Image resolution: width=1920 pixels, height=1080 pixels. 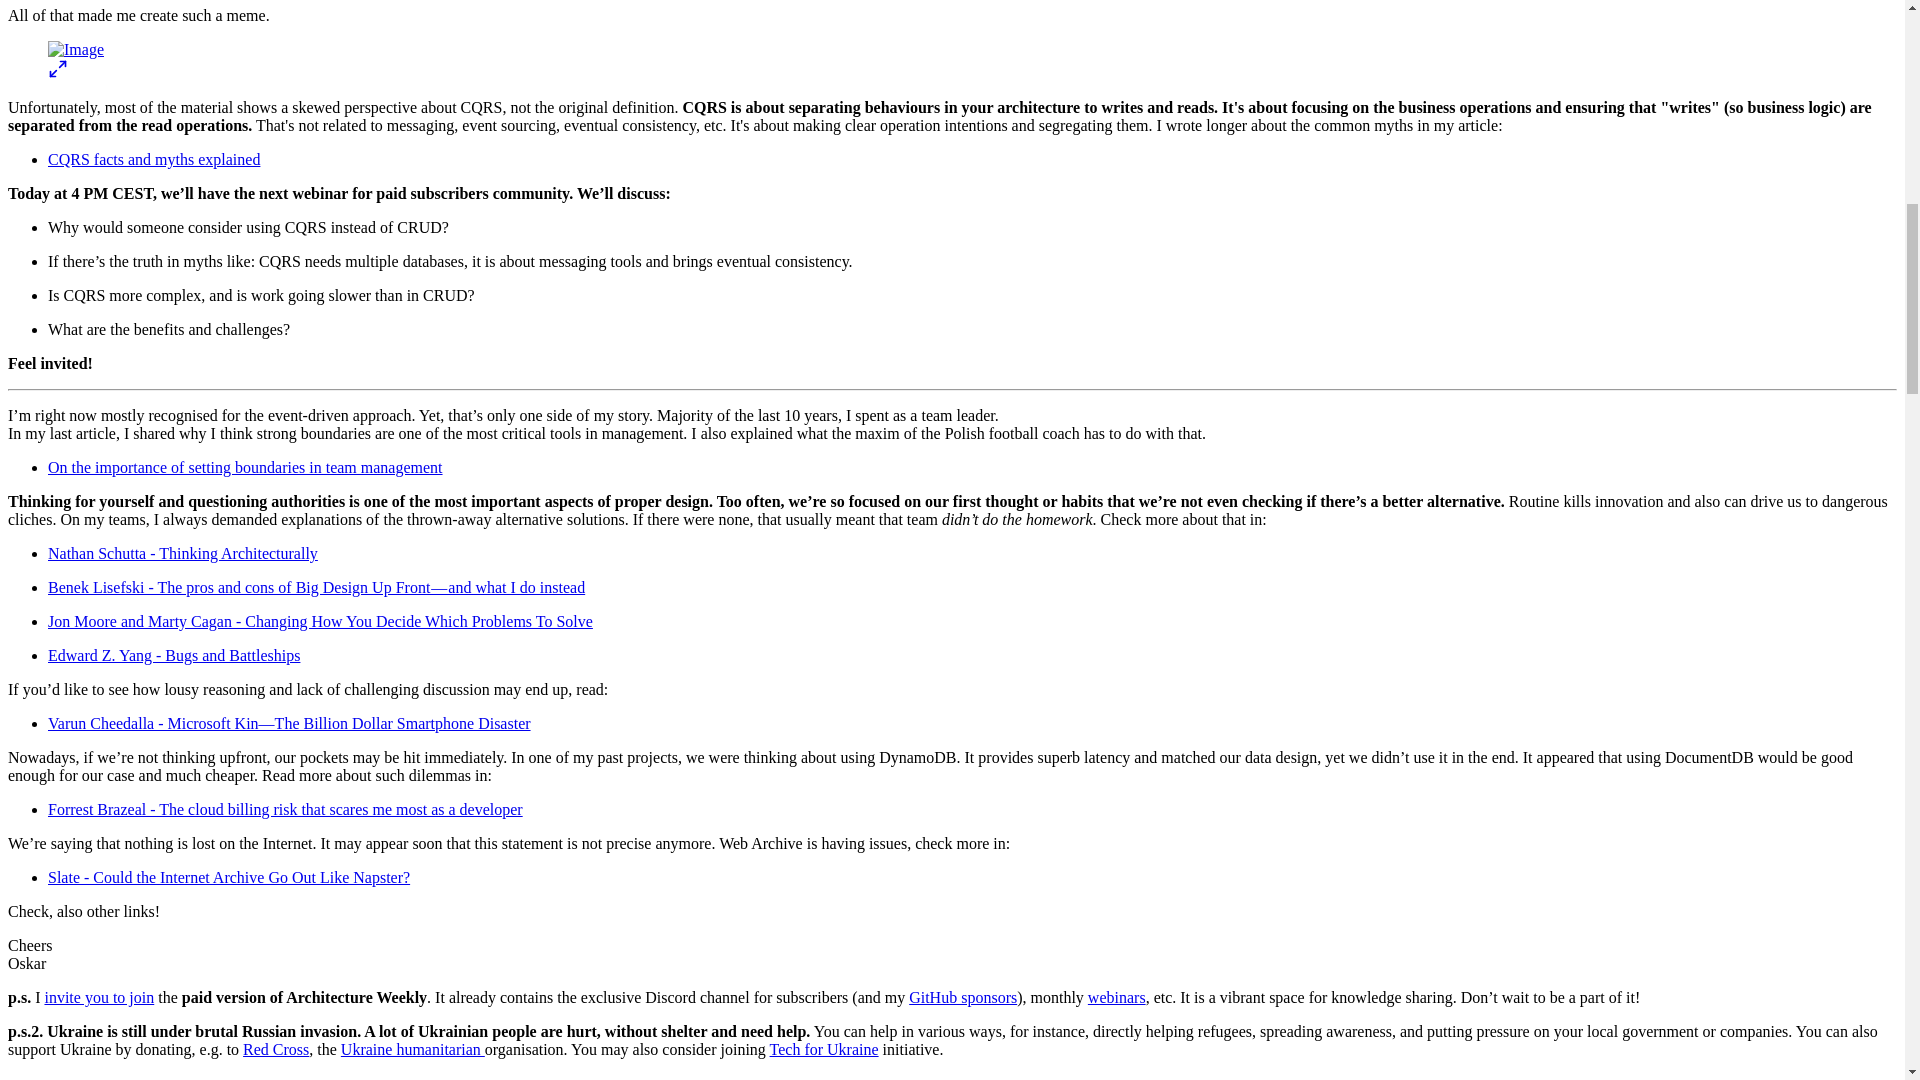 I want to click on Ukraine humanitarian, so click(x=413, y=1050).